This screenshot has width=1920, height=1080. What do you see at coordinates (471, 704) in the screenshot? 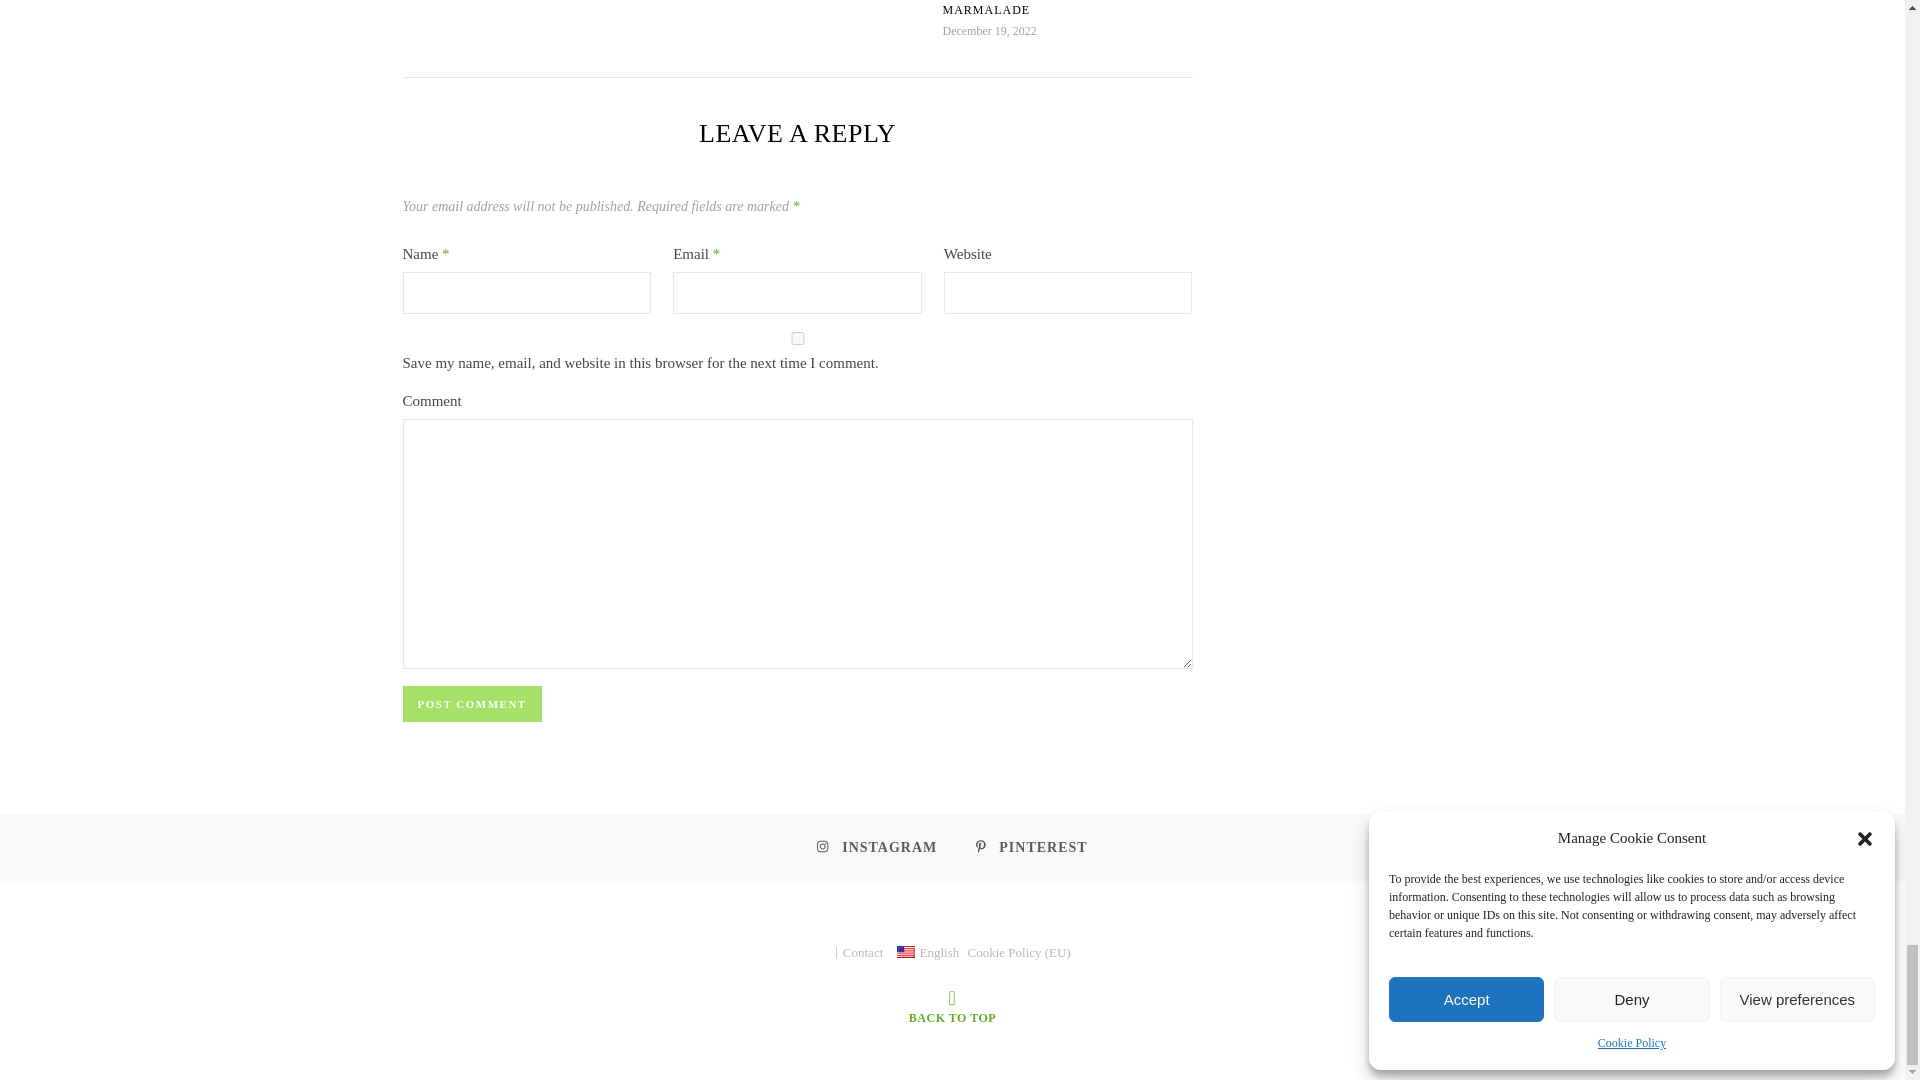
I see `Post Comment` at bounding box center [471, 704].